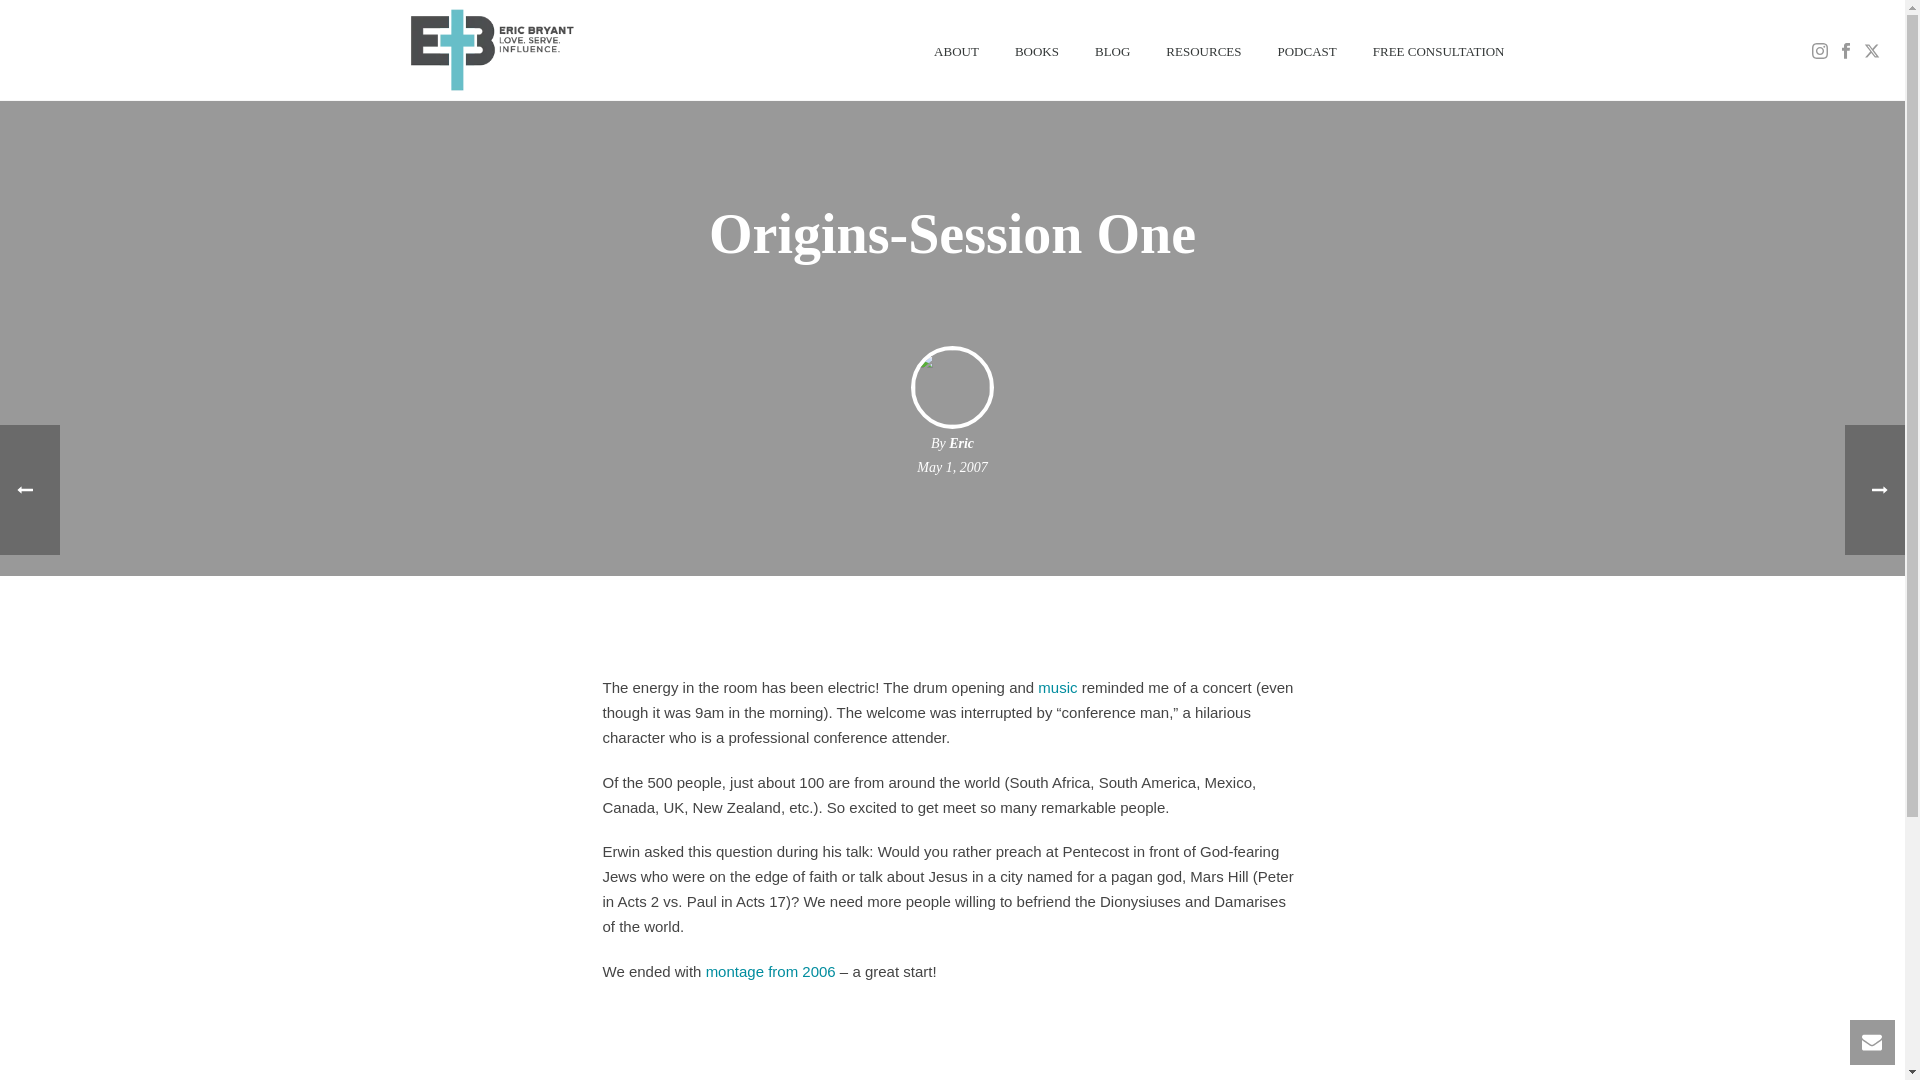 Image resolution: width=1920 pixels, height=1080 pixels. What do you see at coordinates (1058, 687) in the screenshot?
I see `music` at bounding box center [1058, 687].